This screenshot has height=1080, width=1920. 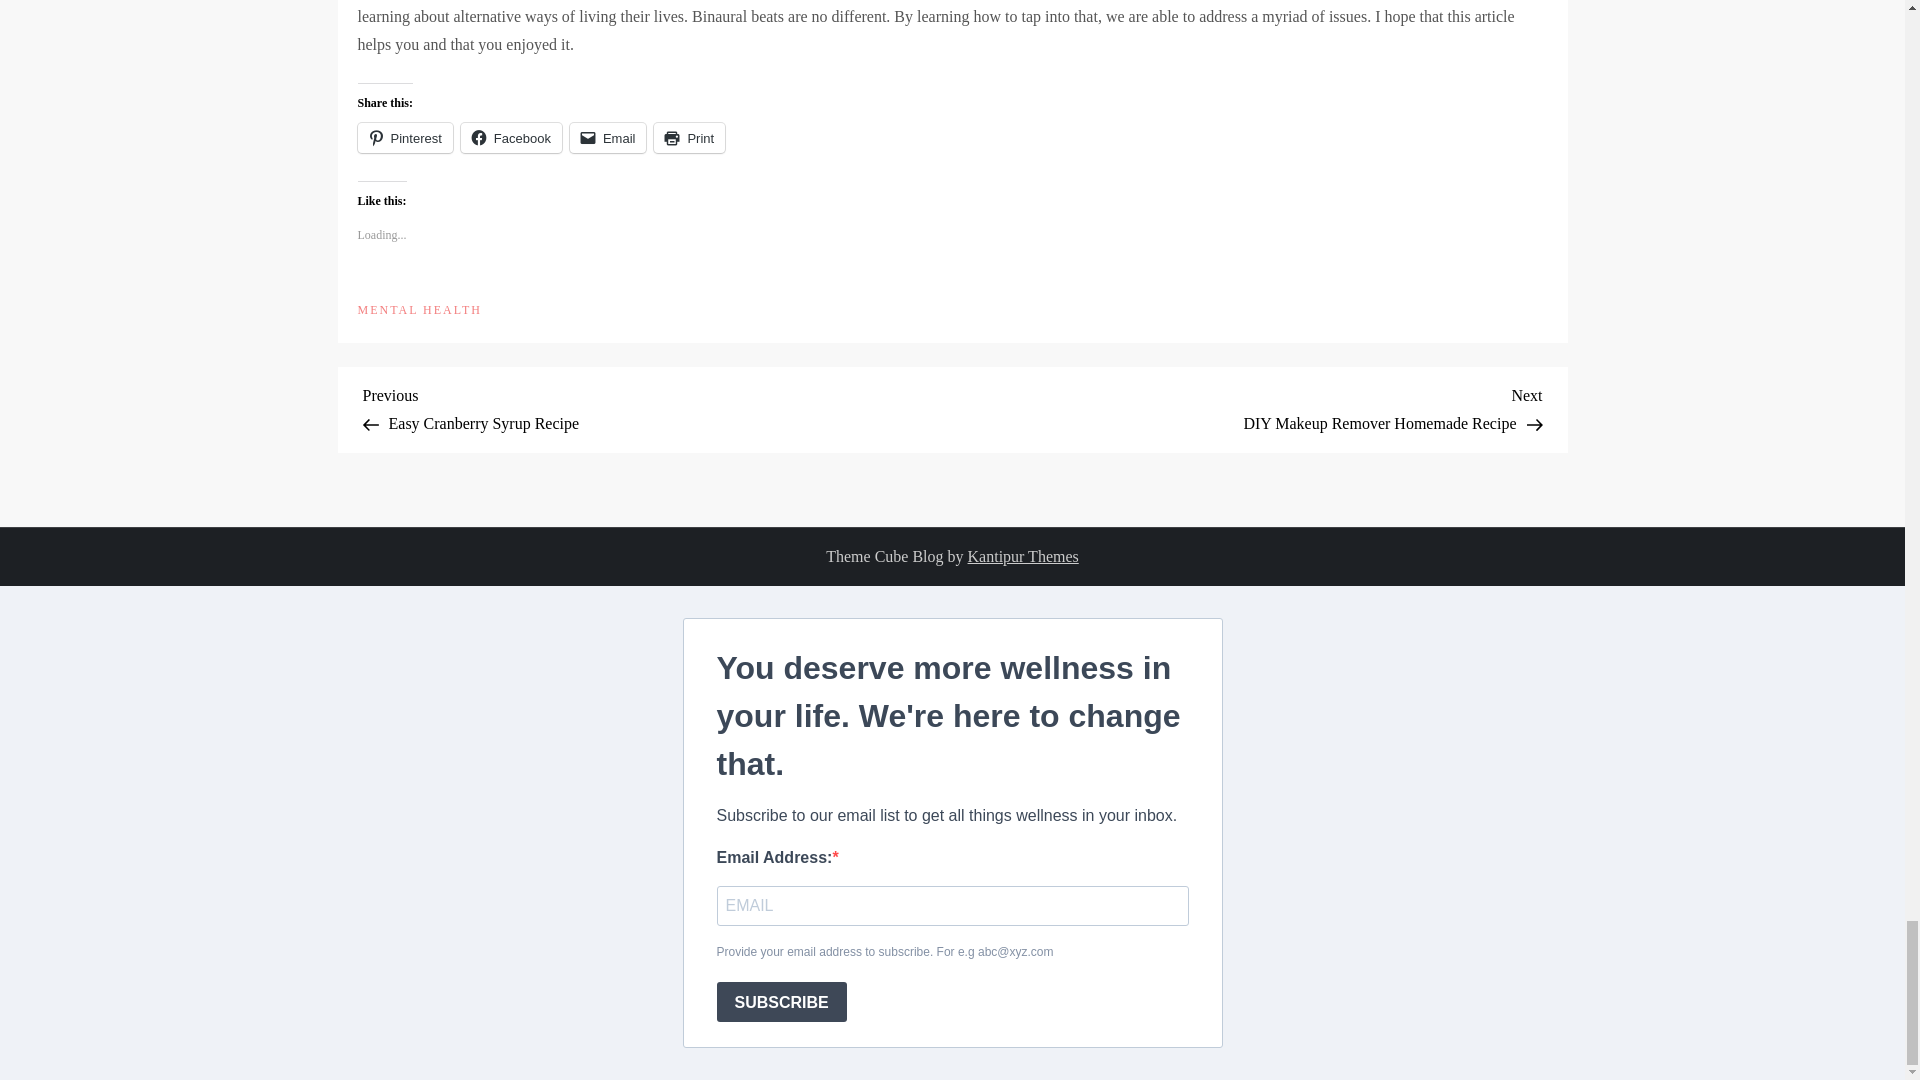 I want to click on MENTAL HEALTH, so click(x=657, y=407).